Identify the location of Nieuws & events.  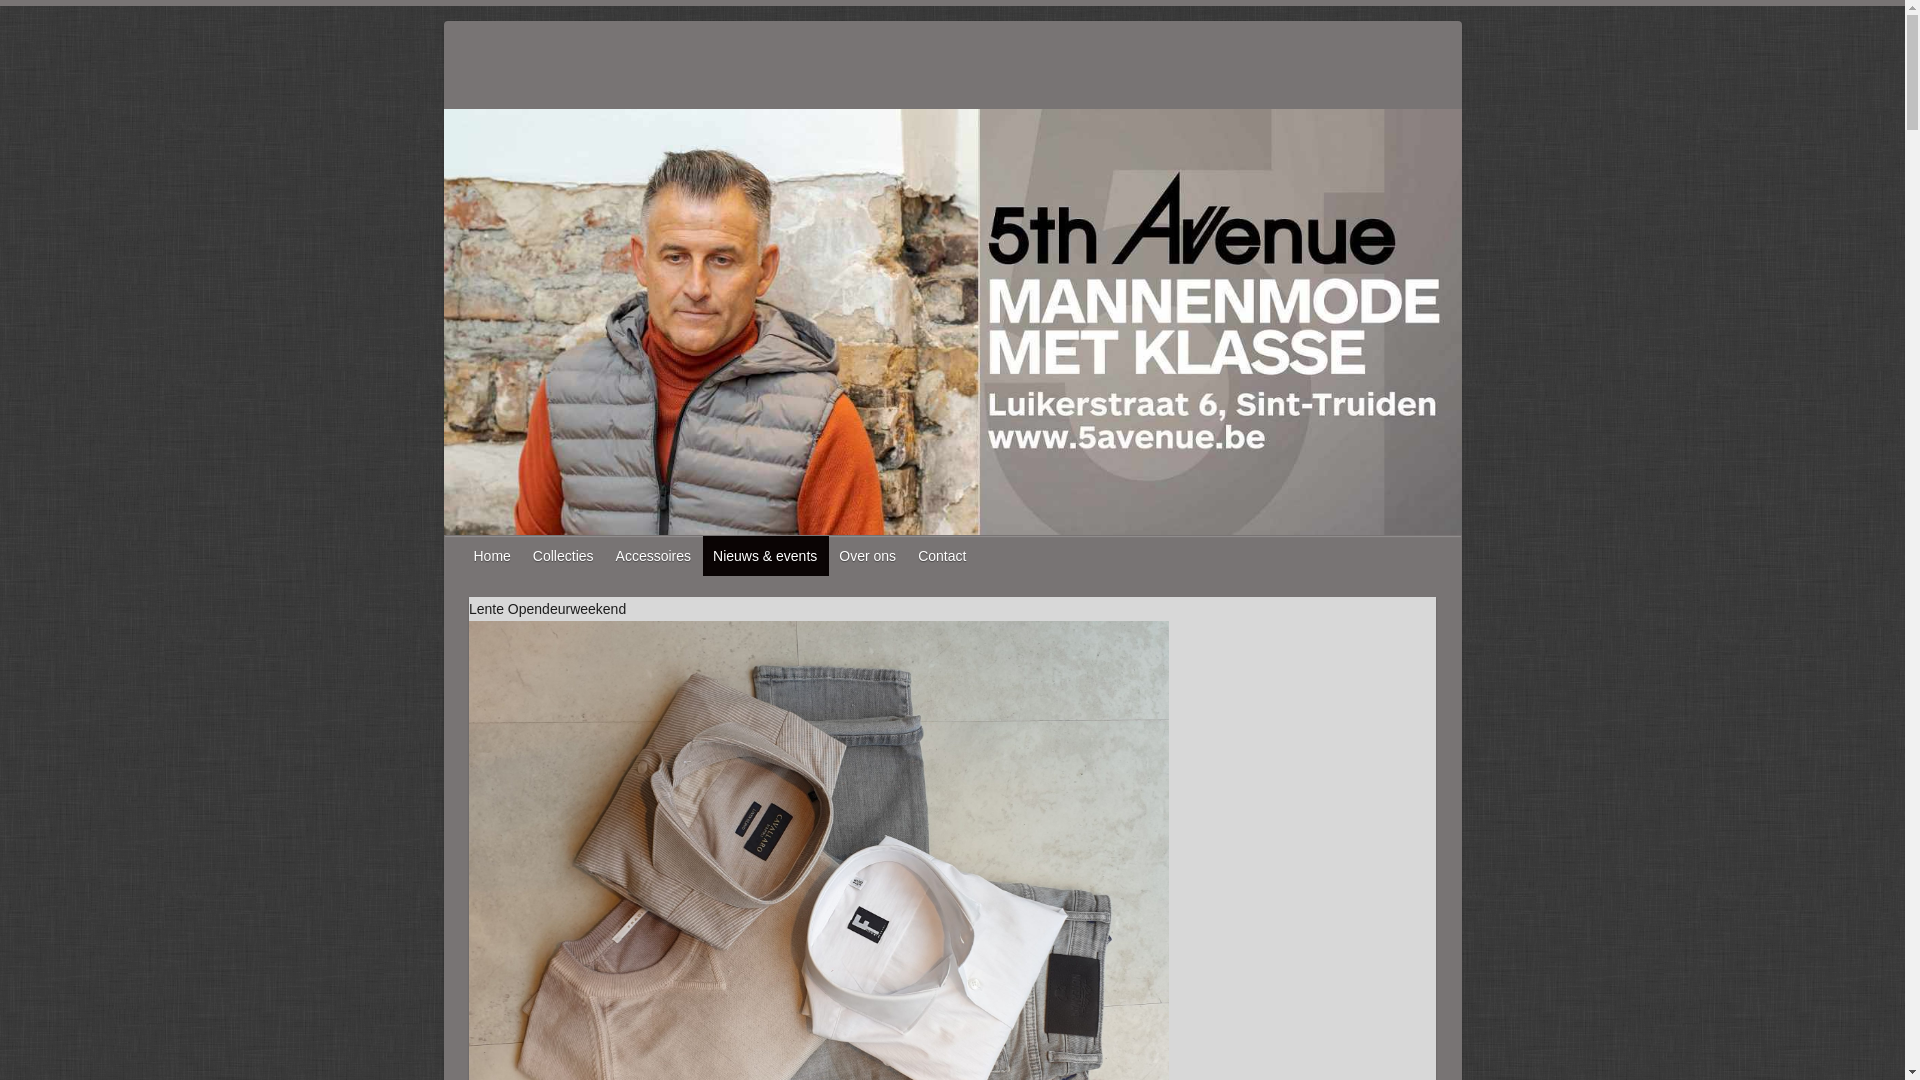
(766, 556).